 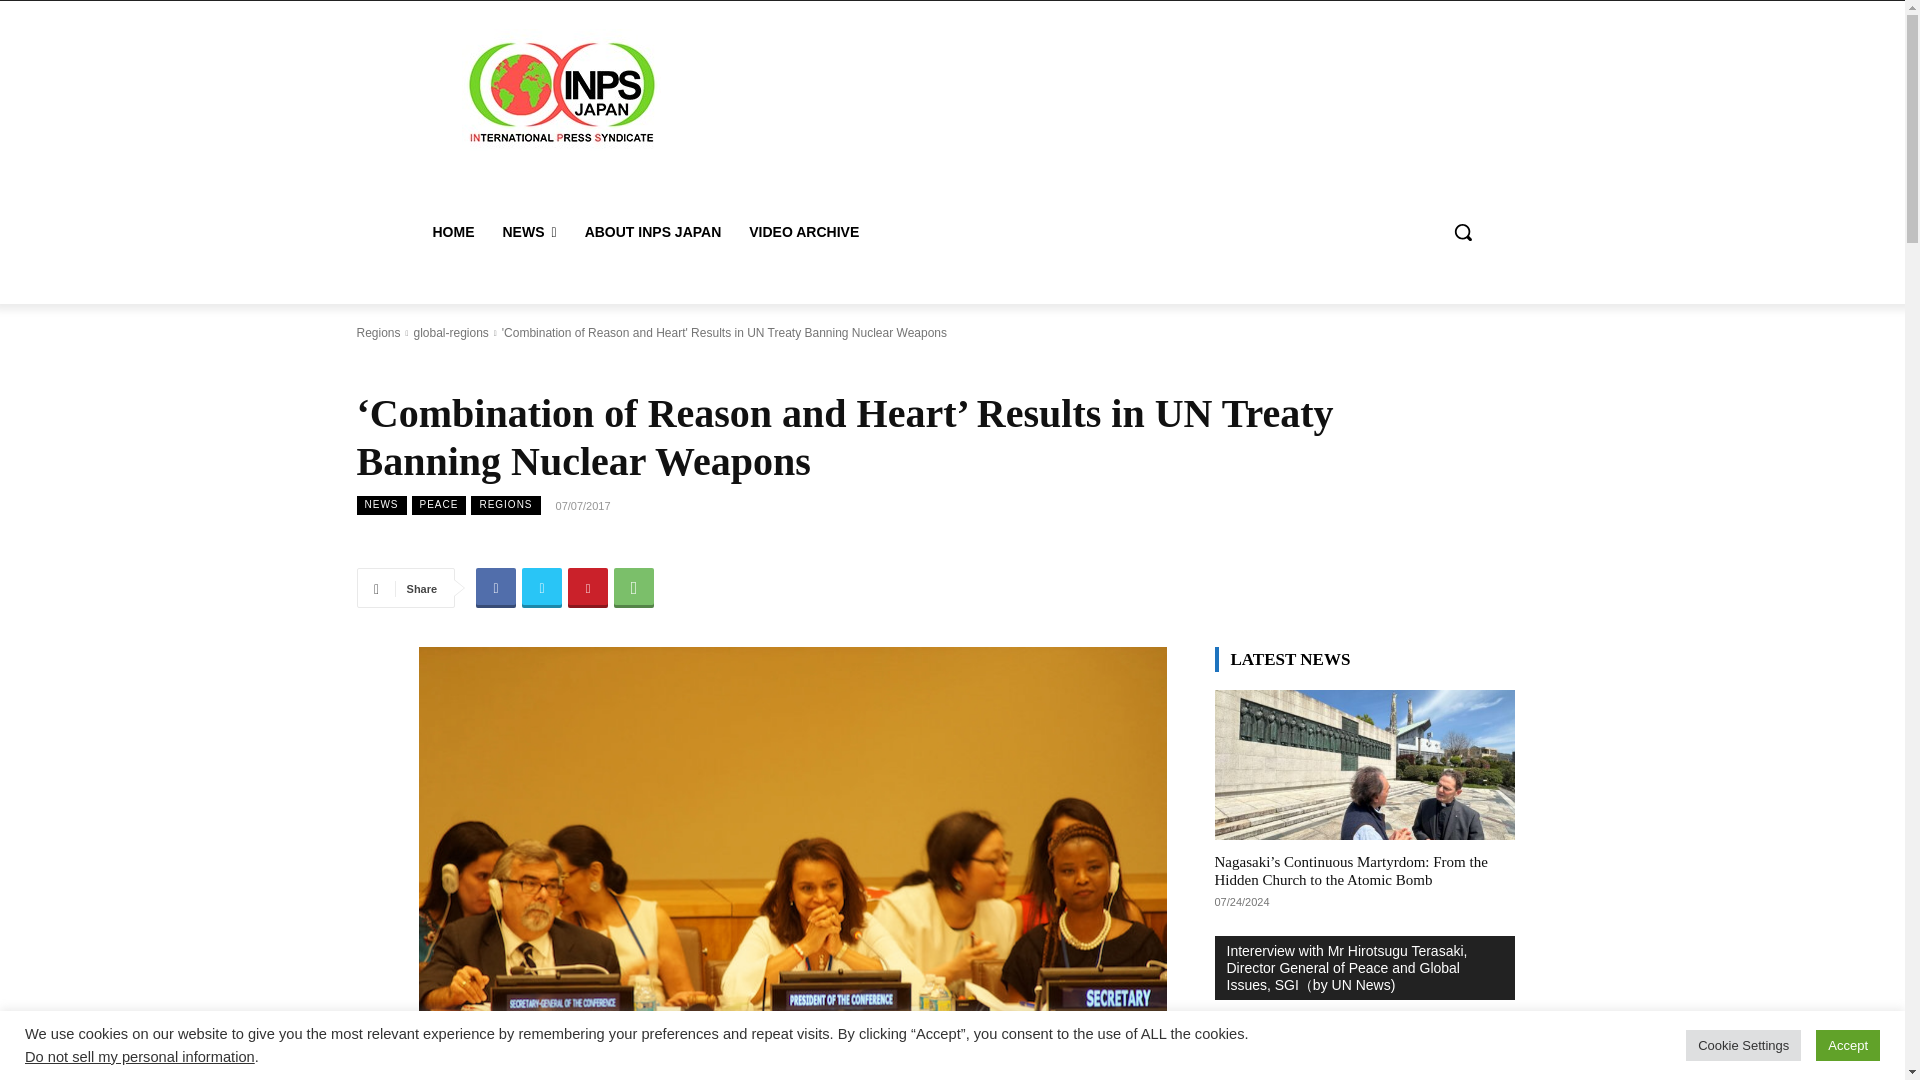 What do you see at coordinates (528, 232) in the screenshot?
I see `NEWS` at bounding box center [528, 232].